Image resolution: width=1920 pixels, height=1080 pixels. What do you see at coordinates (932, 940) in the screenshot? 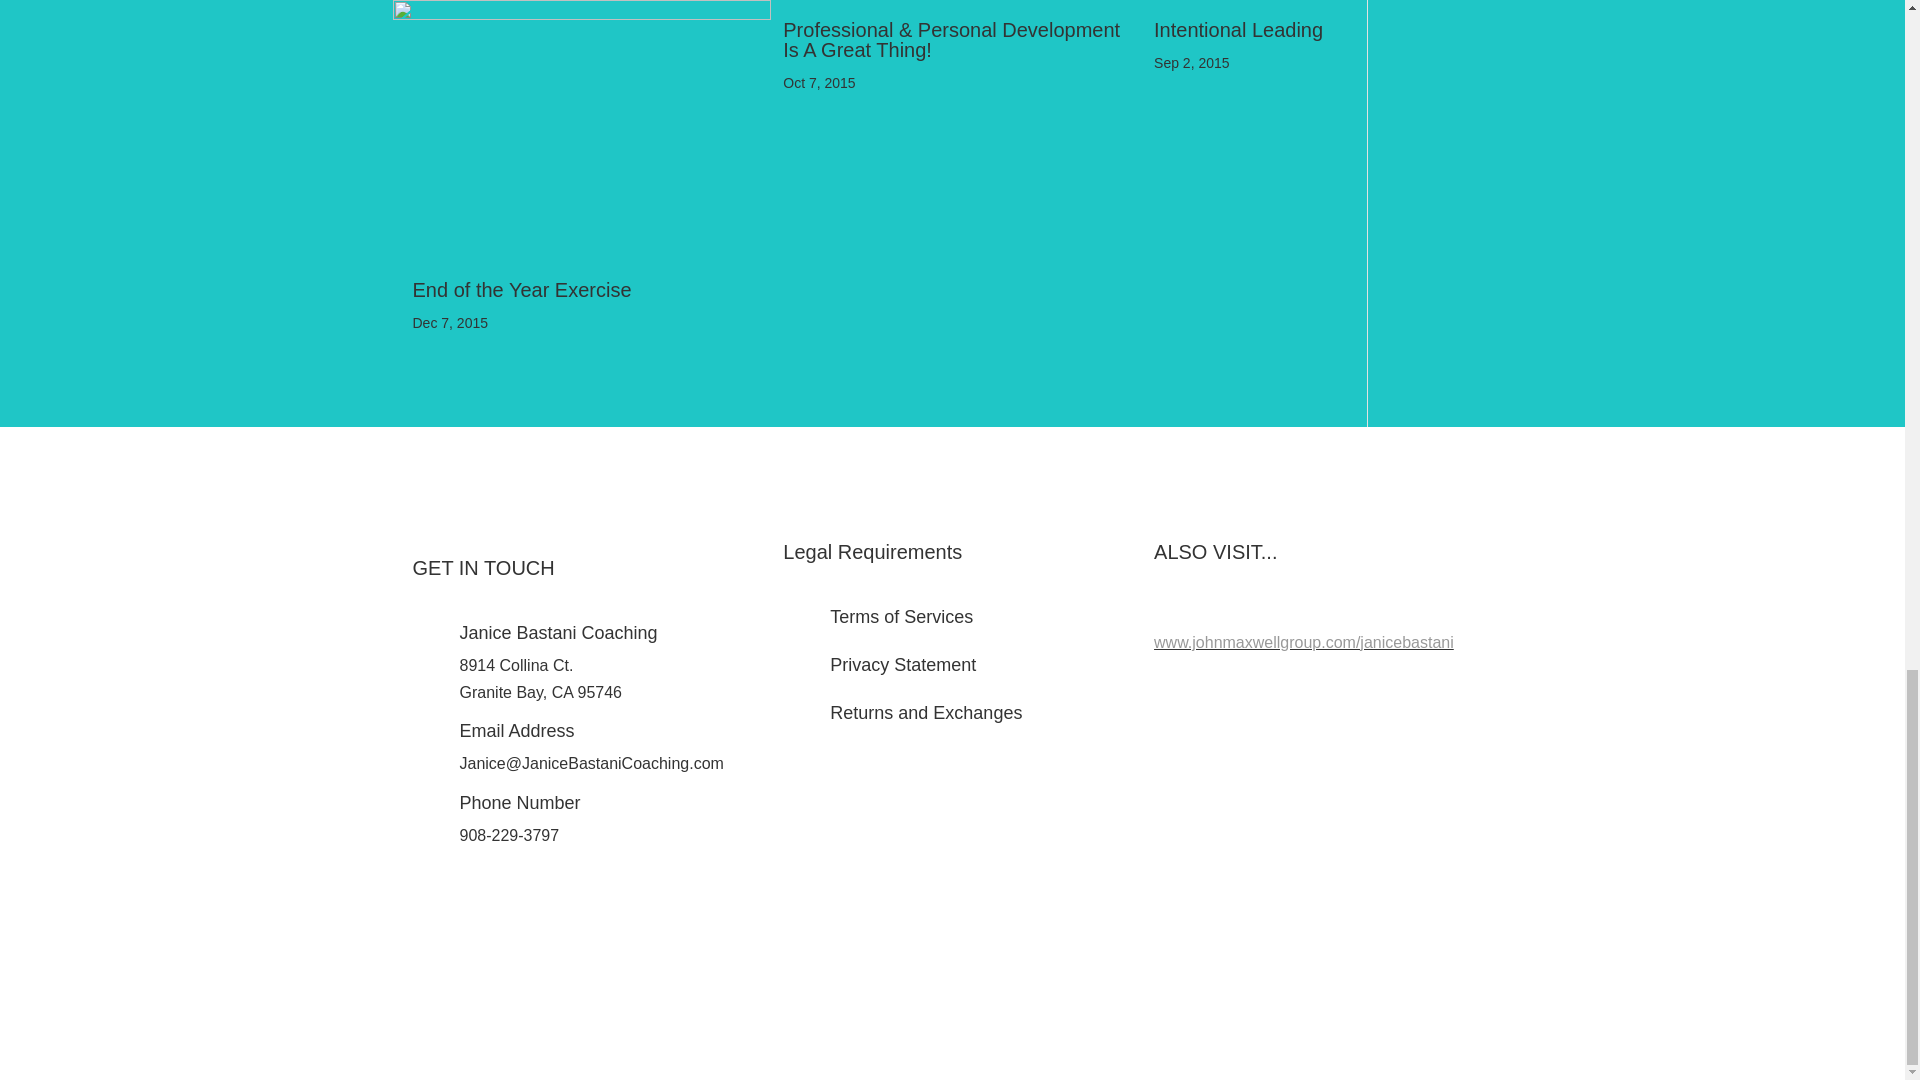
I see `Follow on Twitter` at bounding box center [932, 940].